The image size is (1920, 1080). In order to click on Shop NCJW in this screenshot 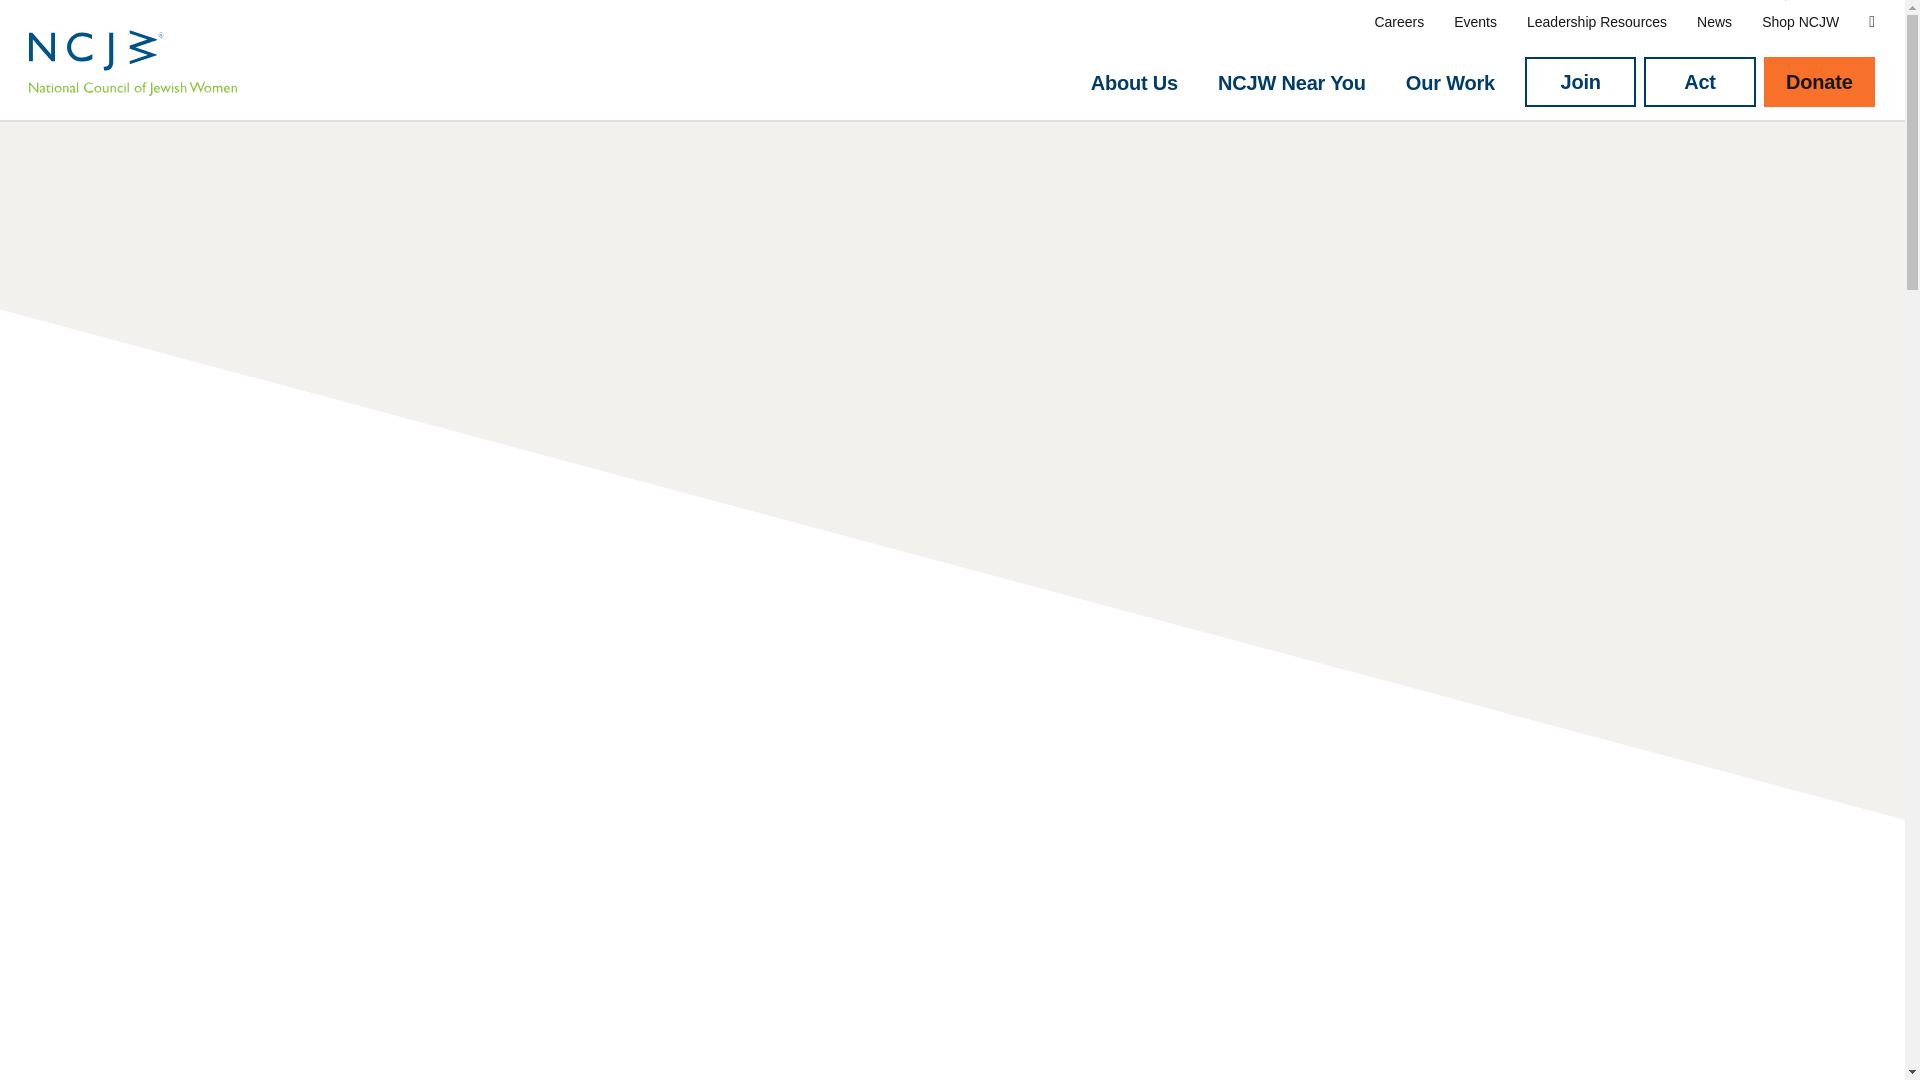, I will do `click(1800, 22)`.